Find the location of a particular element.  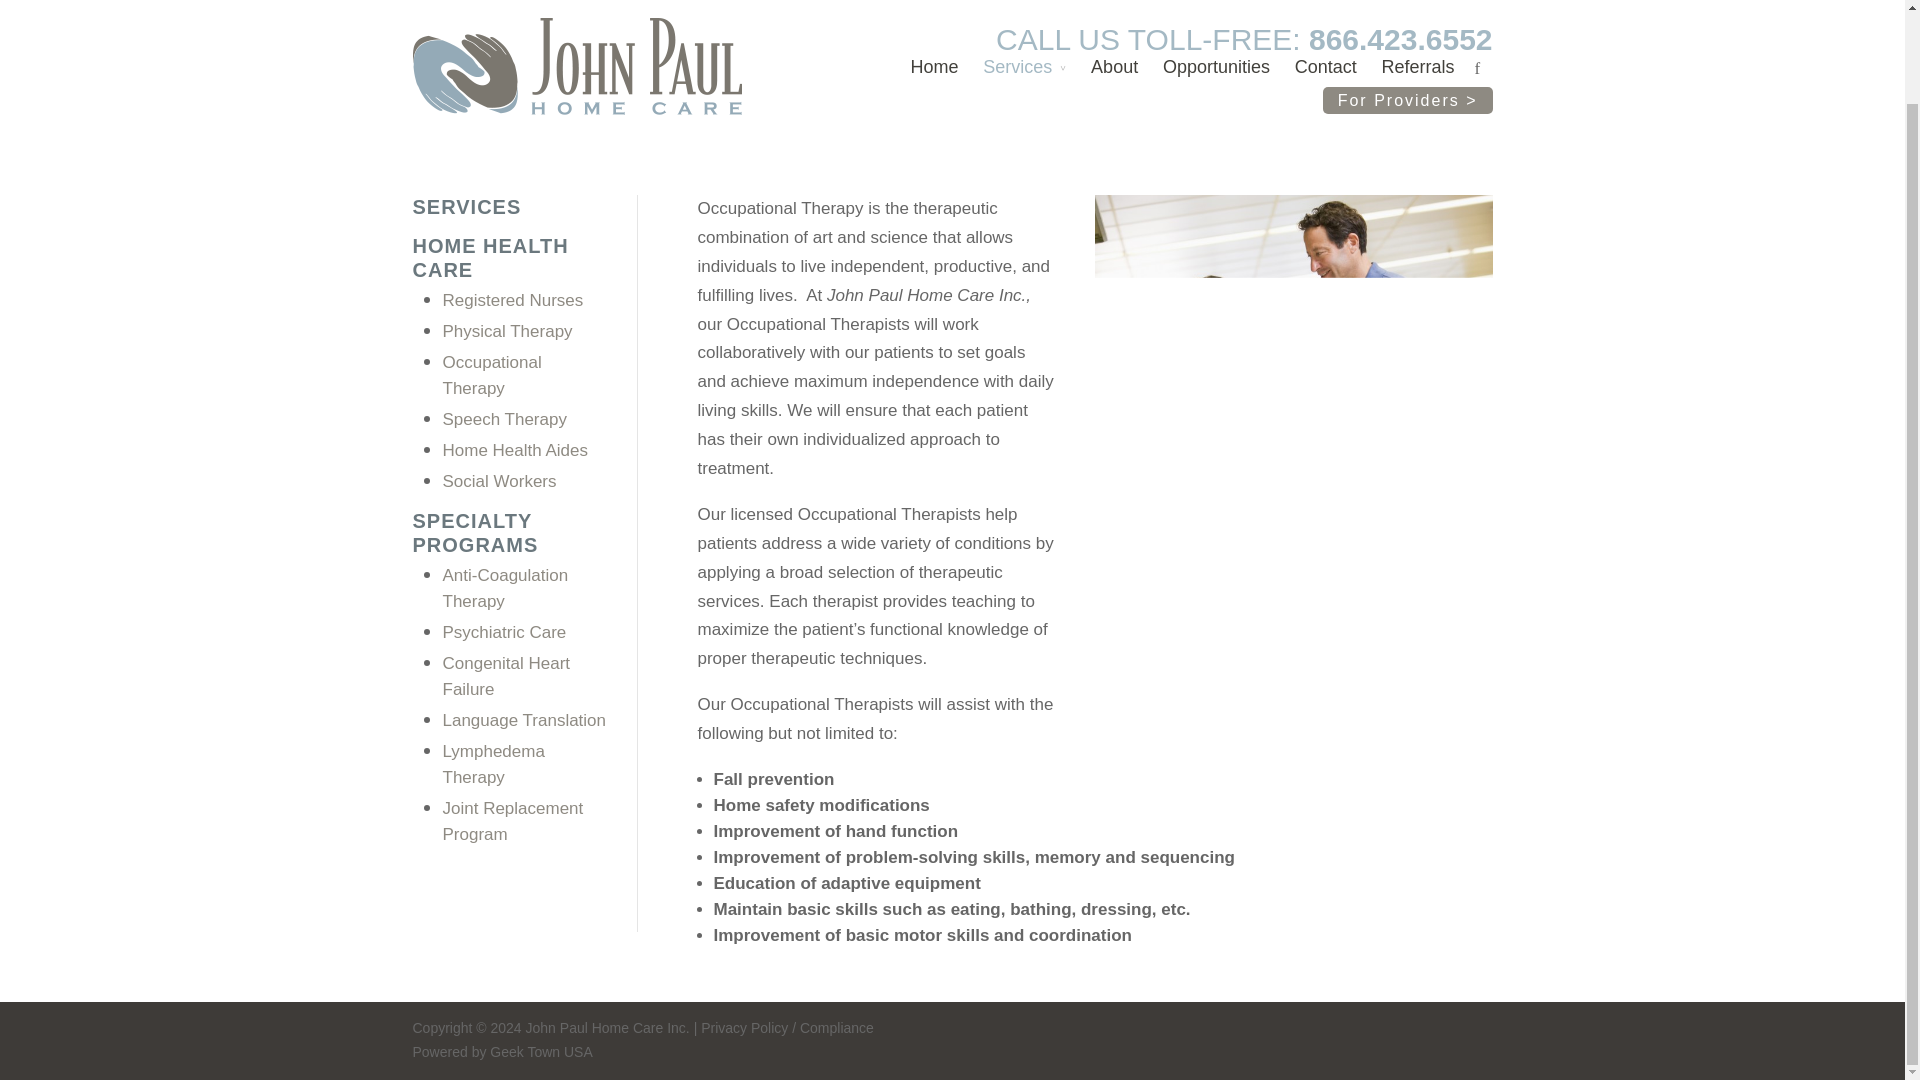

Psychiatric Care is located at coordinates (504, 632).